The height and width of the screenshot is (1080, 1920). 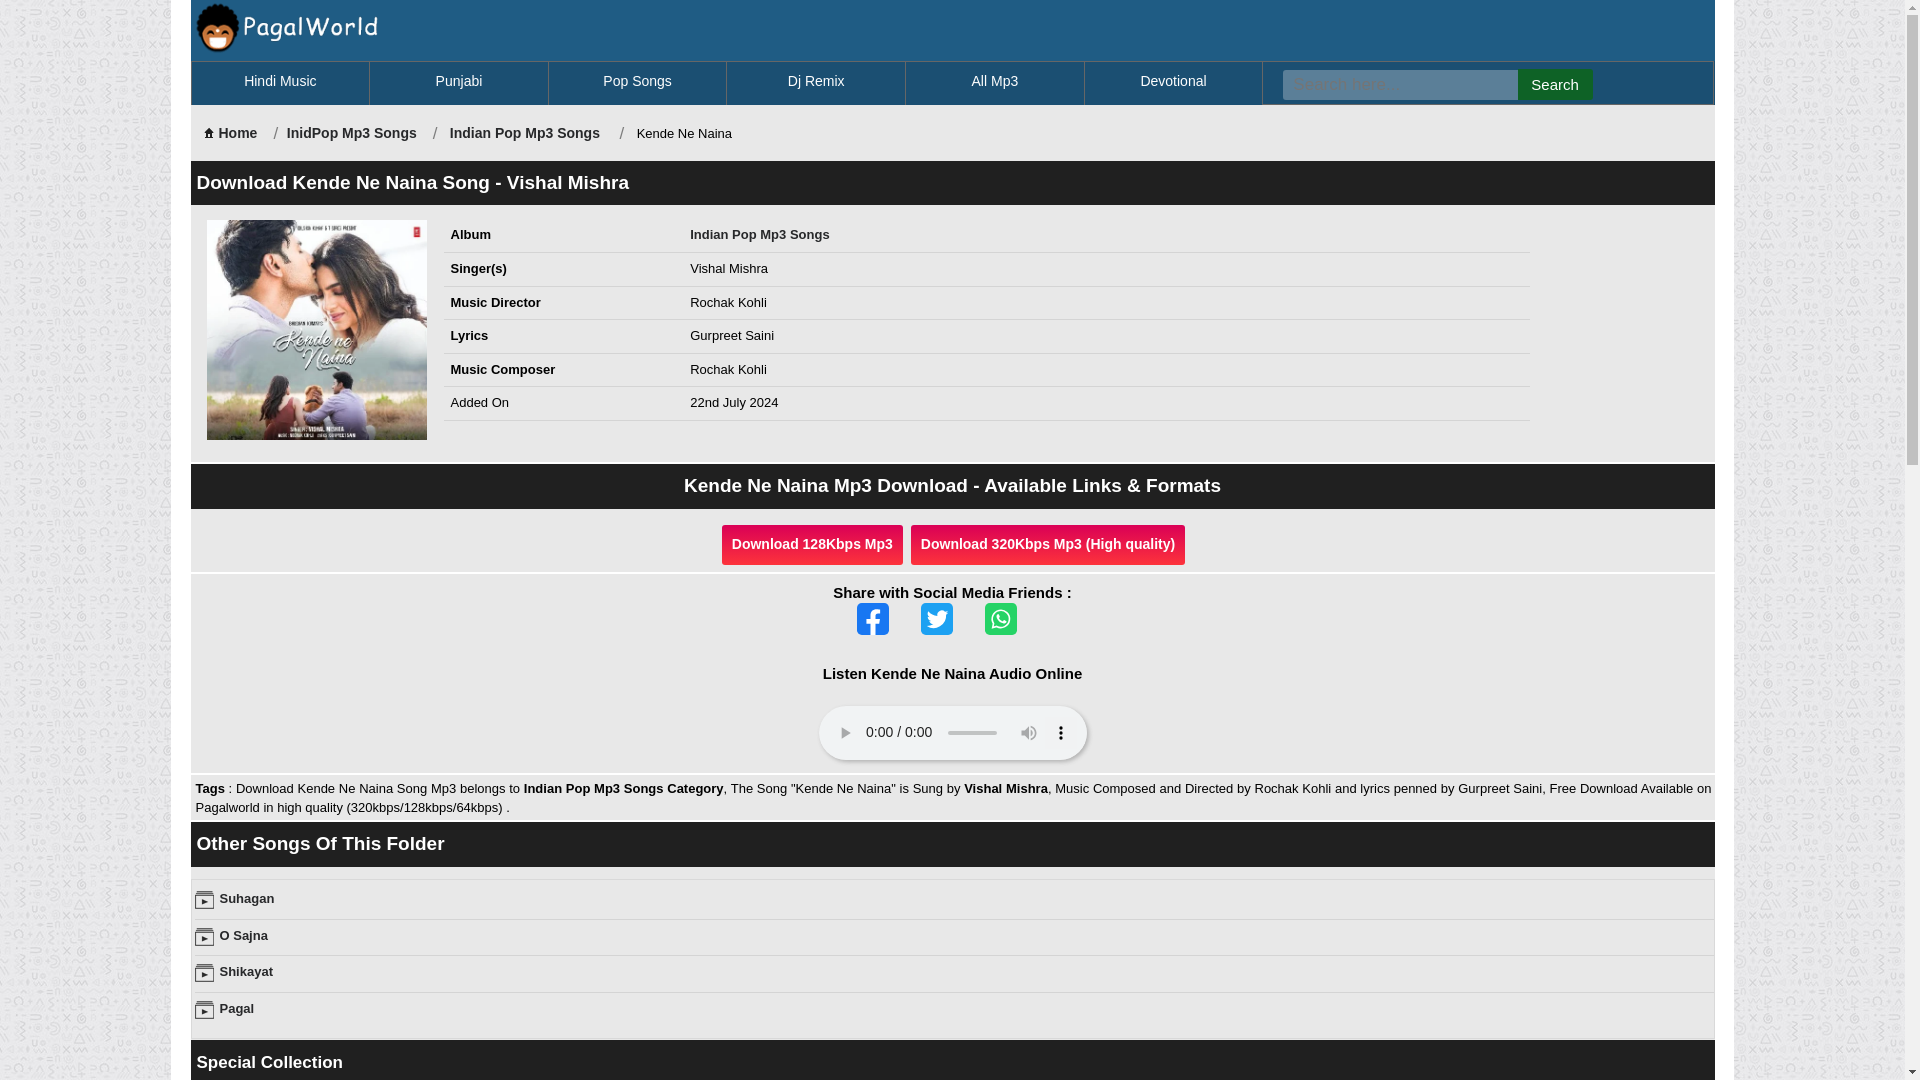 I want to click on Punjabi, so click(x=458, y=82).